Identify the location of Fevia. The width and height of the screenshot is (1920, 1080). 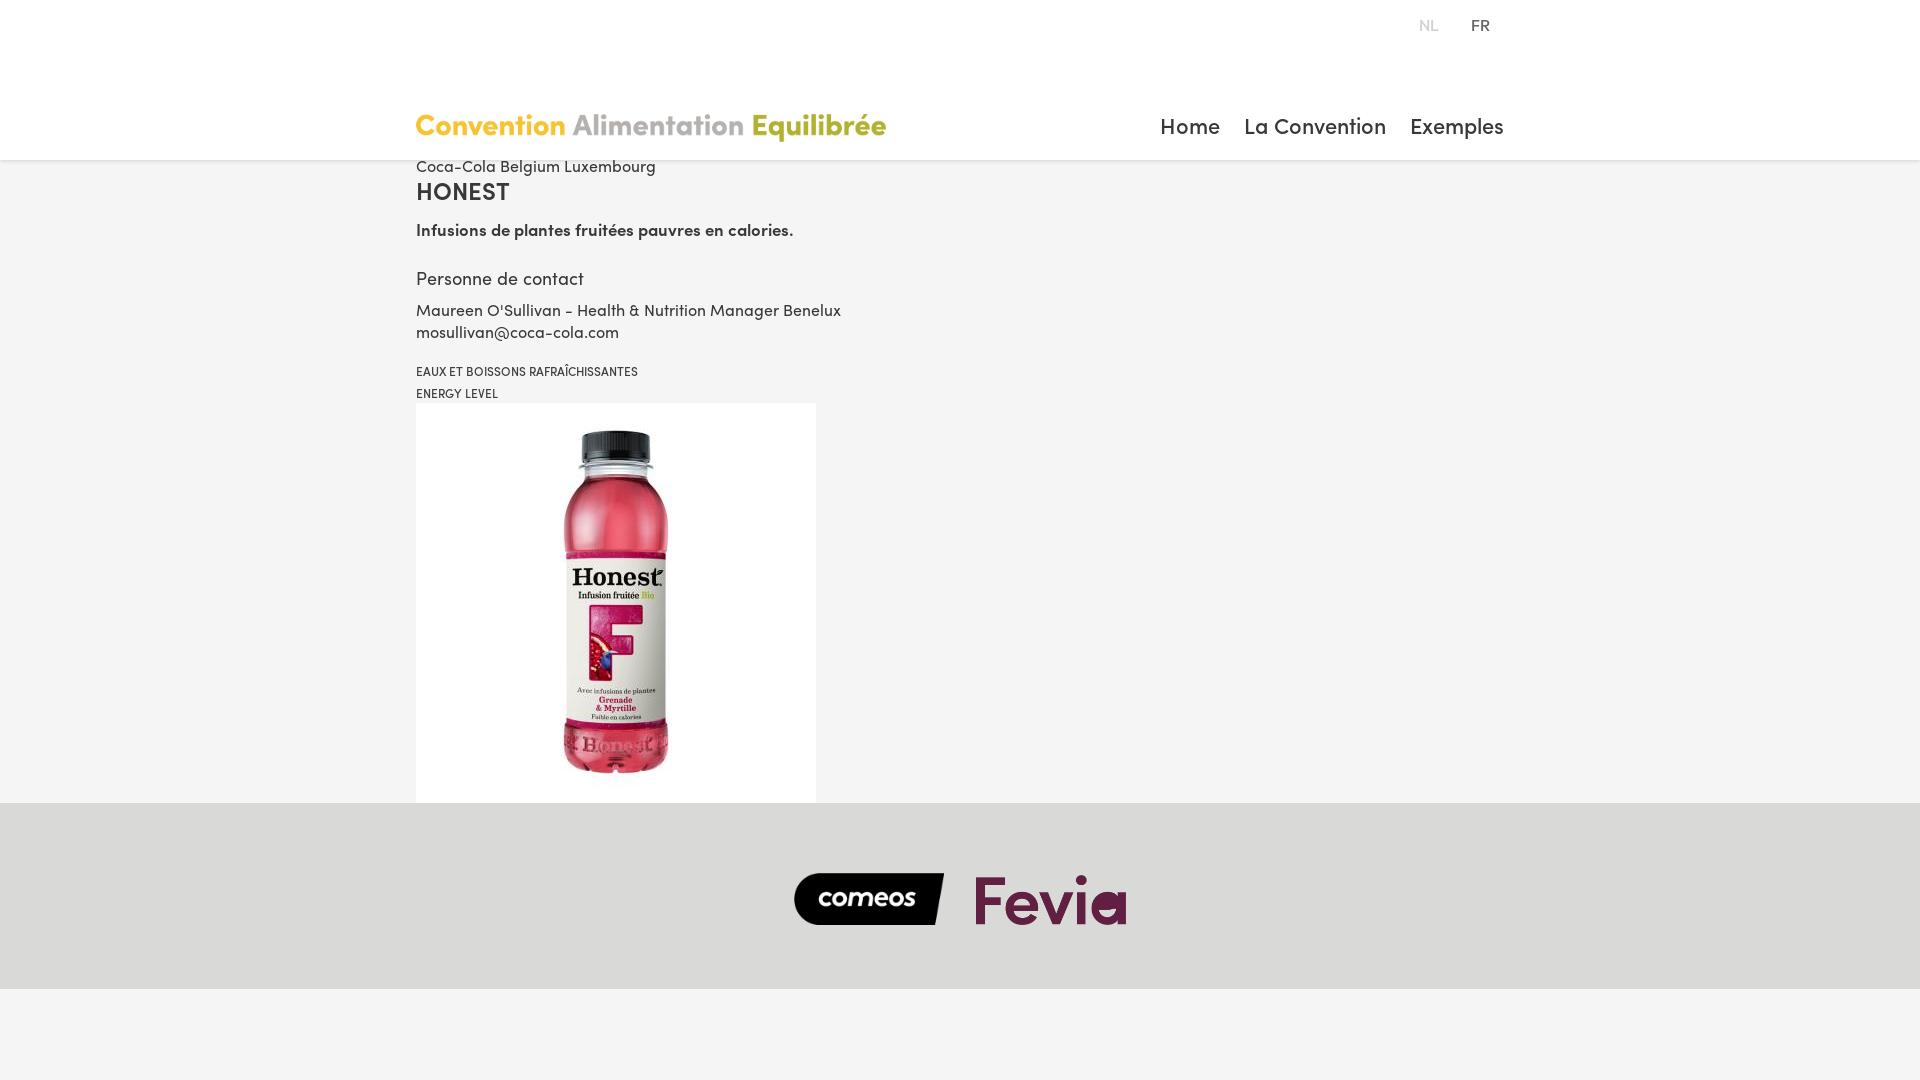
(1051, 900).